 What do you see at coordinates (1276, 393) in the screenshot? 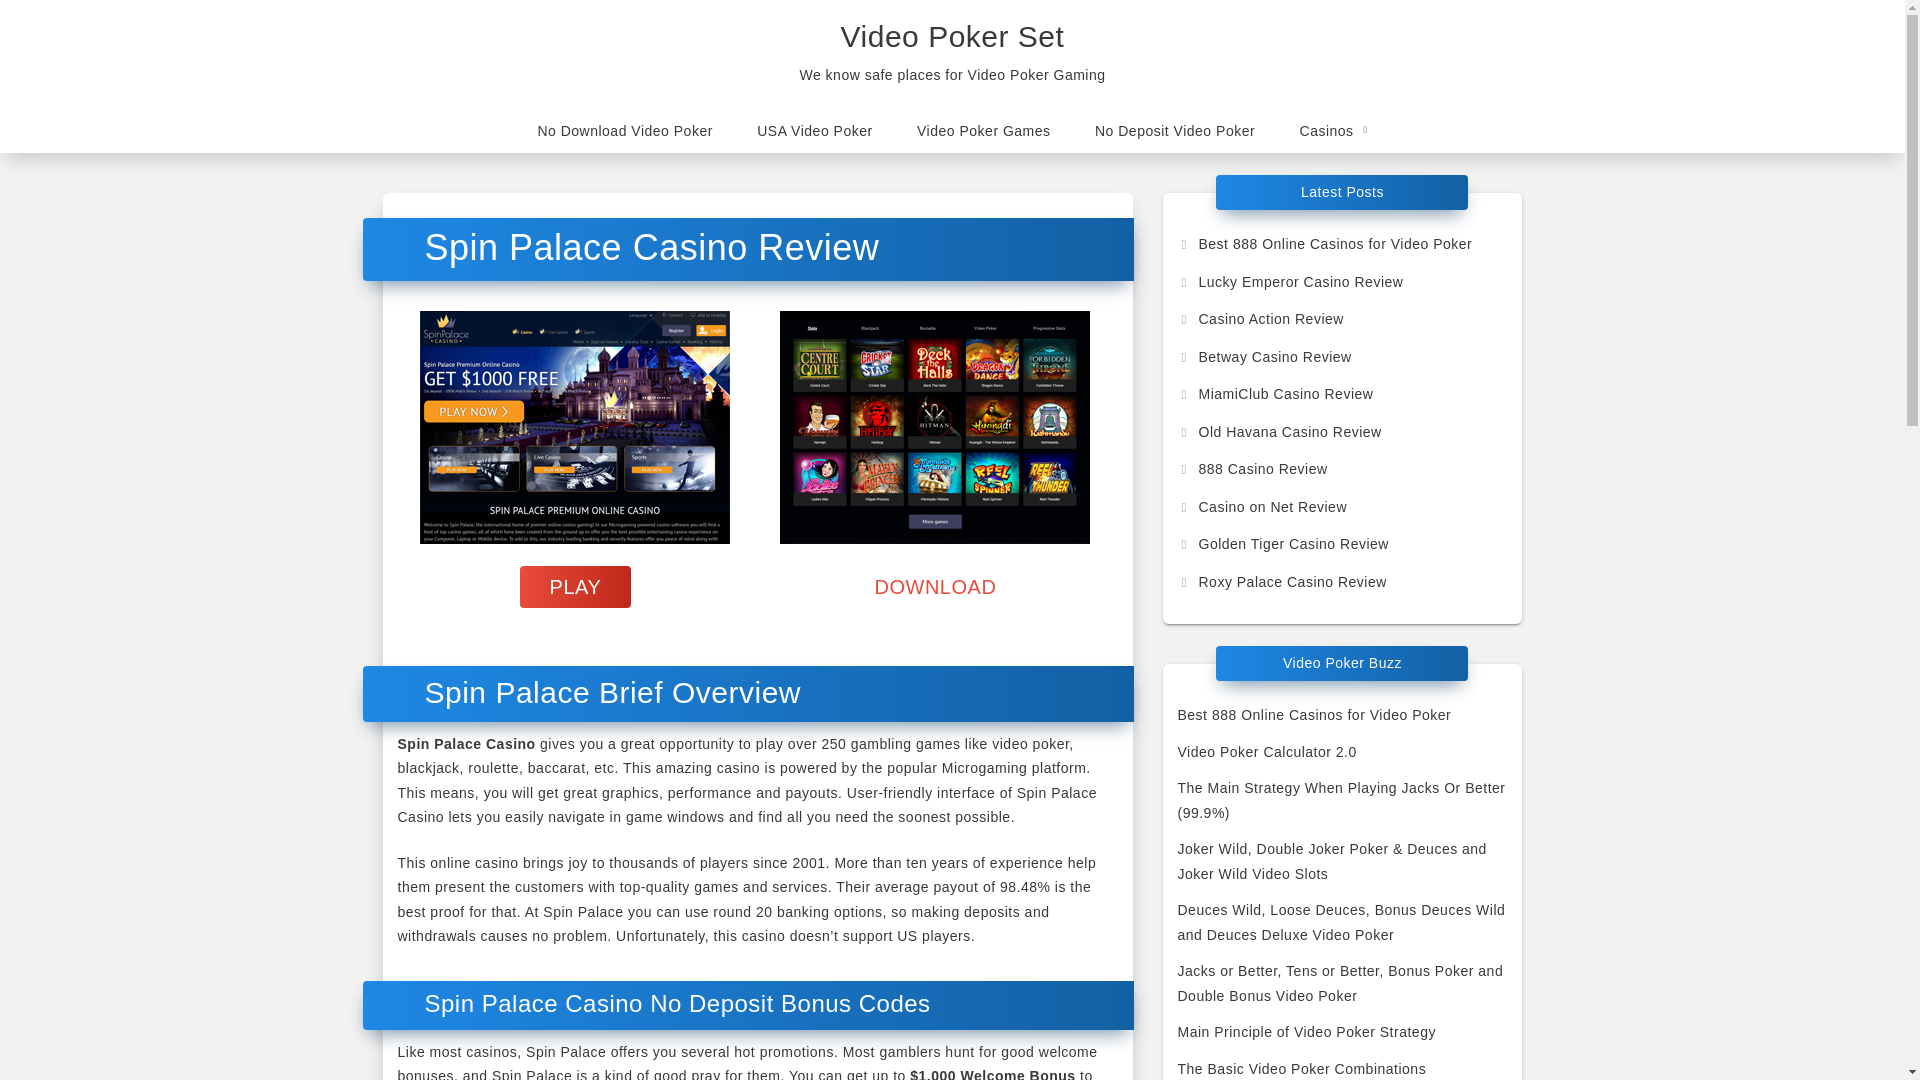
I see `MiamiClub Casino Review` at bounding box center [1276, 393].